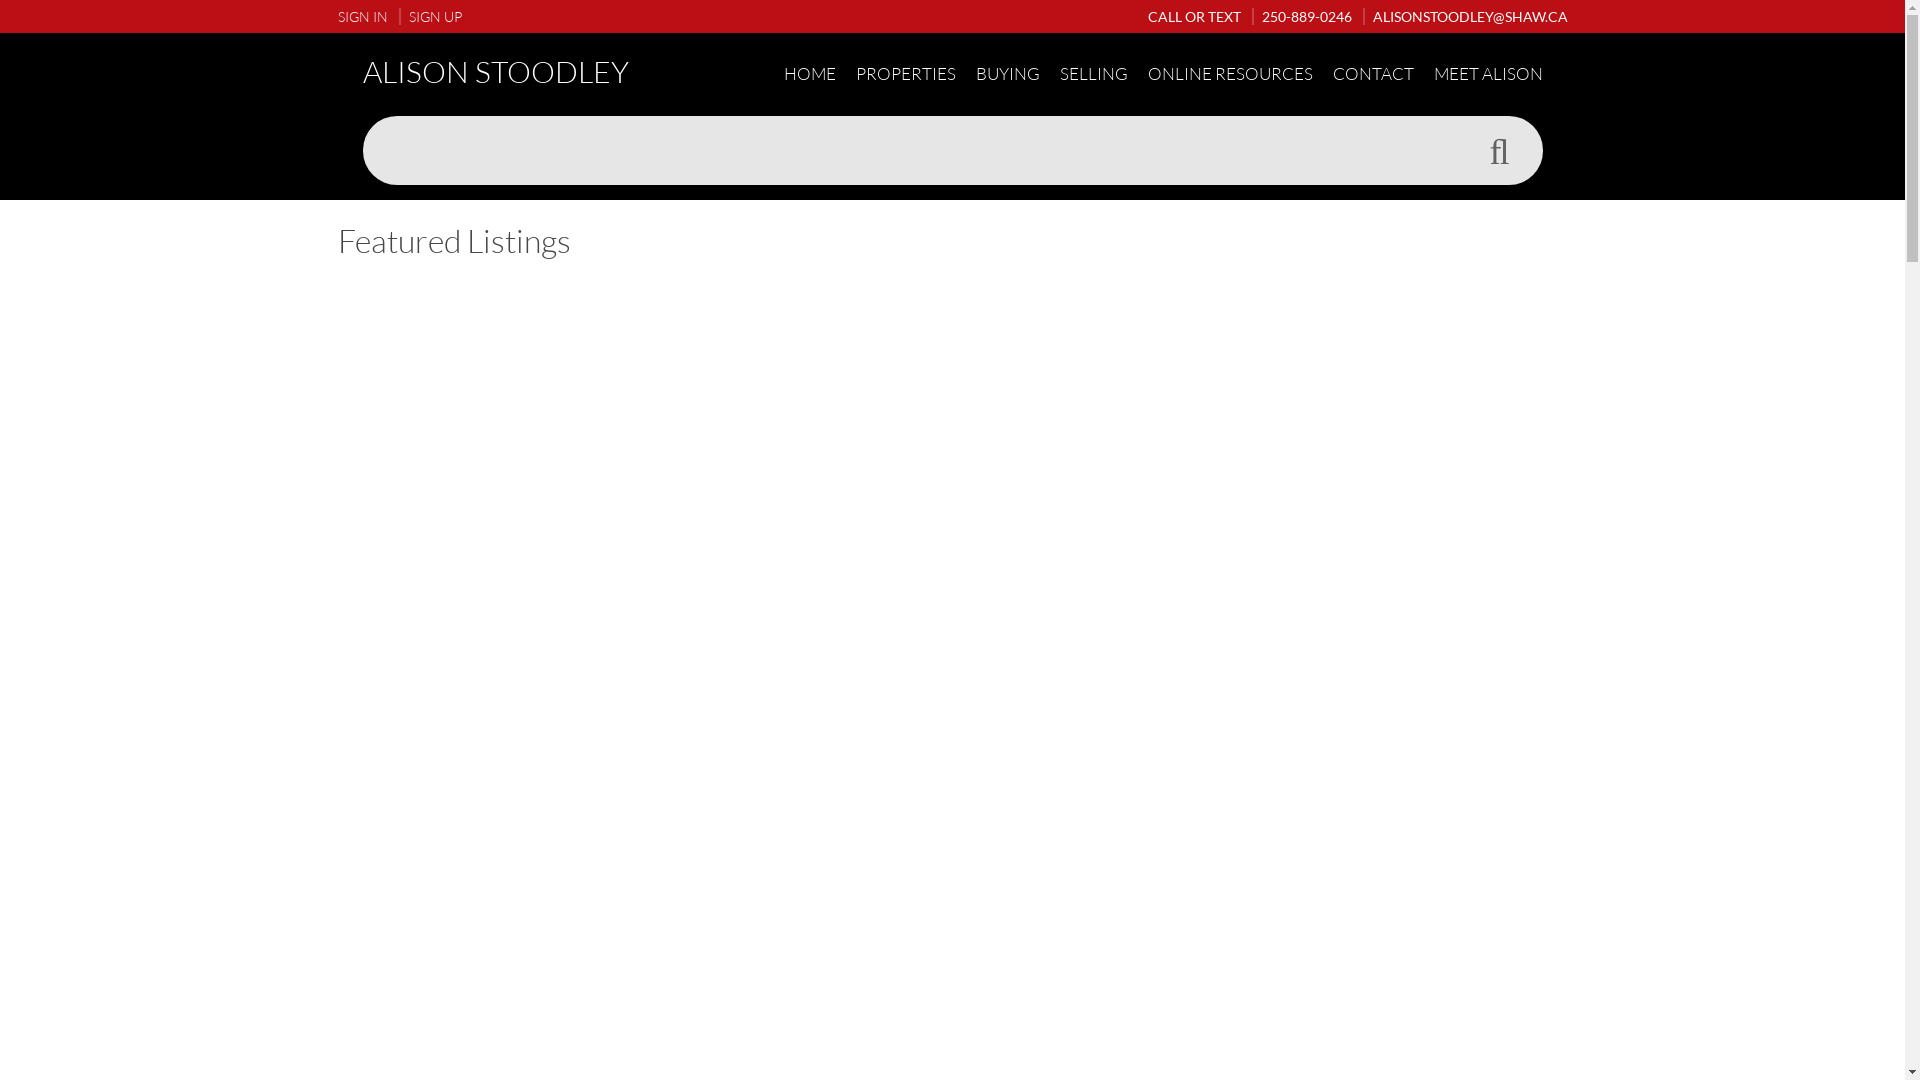 The width and height of the screenshot is (1920, 1080). Describe the element at coordinates (363, 16) in the screenshot. I see `SIGN IN` at that location.